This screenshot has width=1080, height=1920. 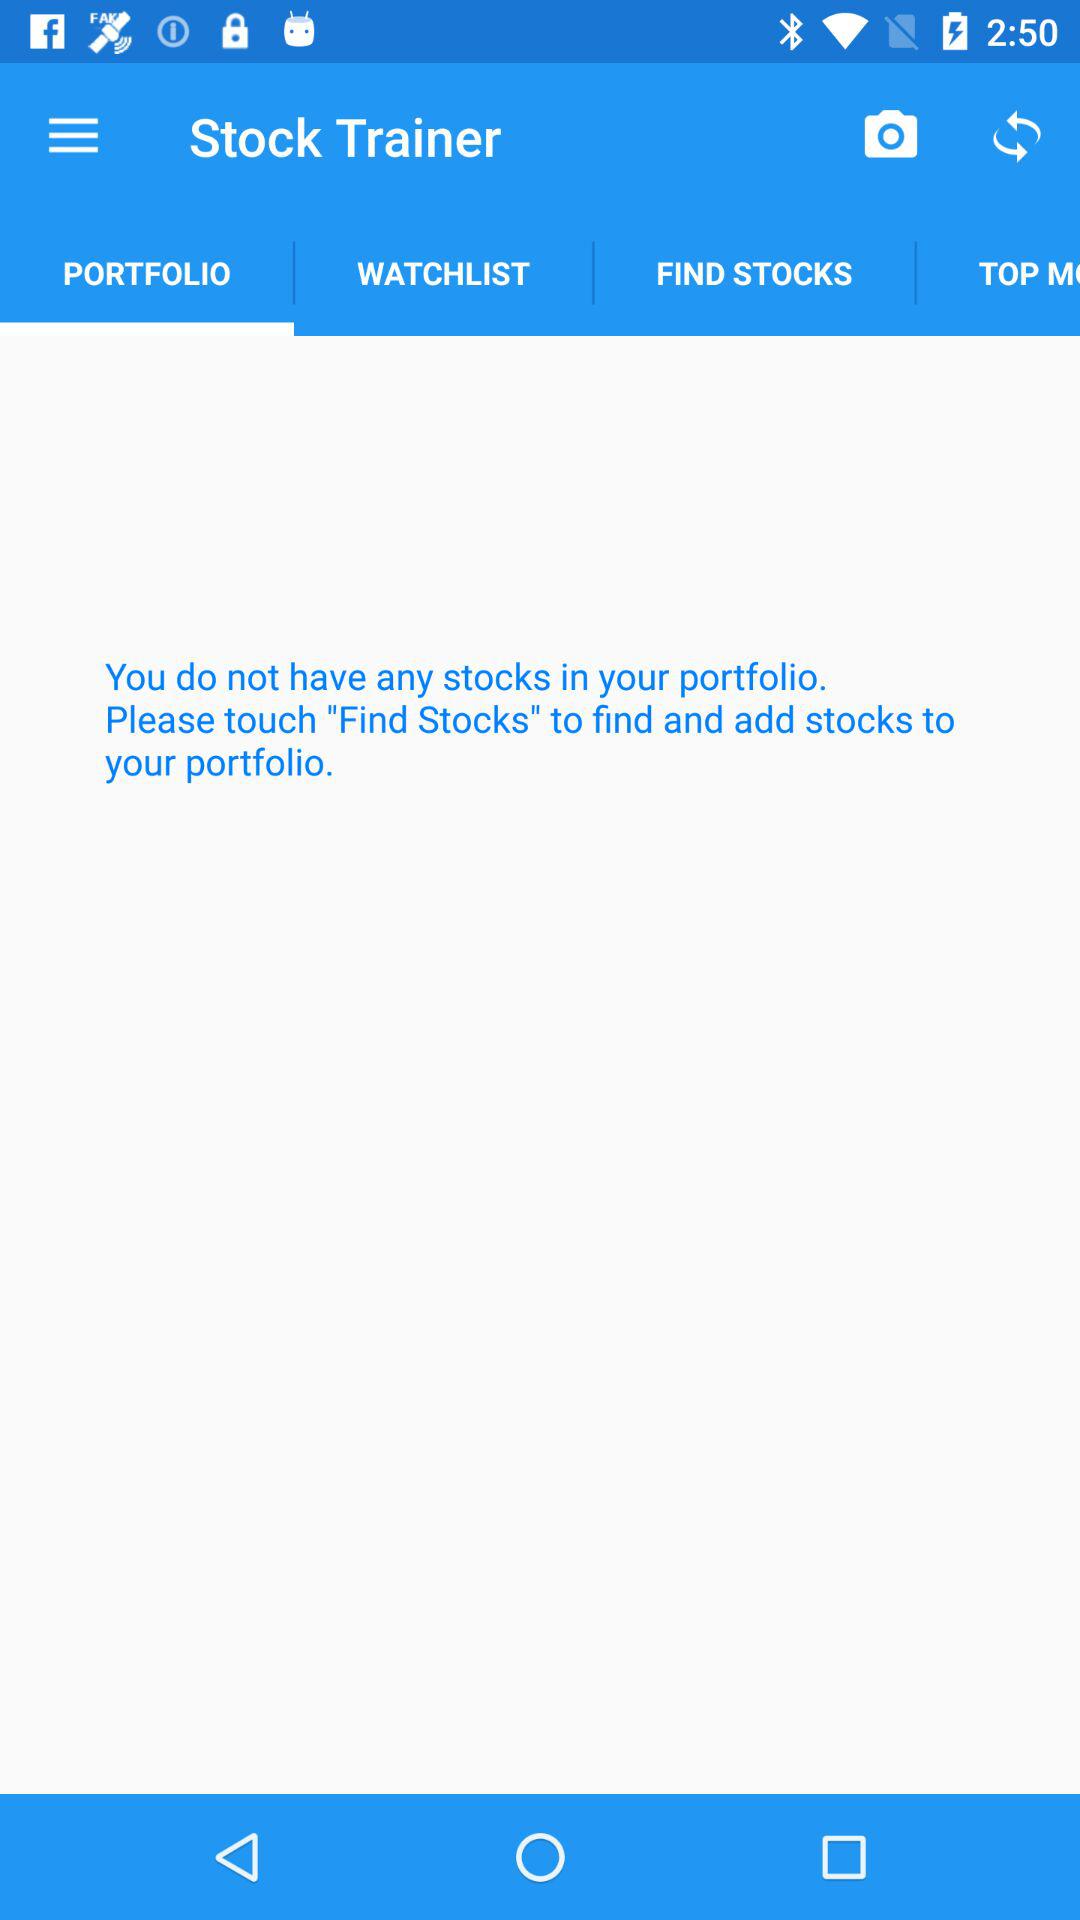 What do you see at coordinates (998, 272) in the screenshot?
I see `tap the app next to the find stocks` at bounding box center [998, 272].